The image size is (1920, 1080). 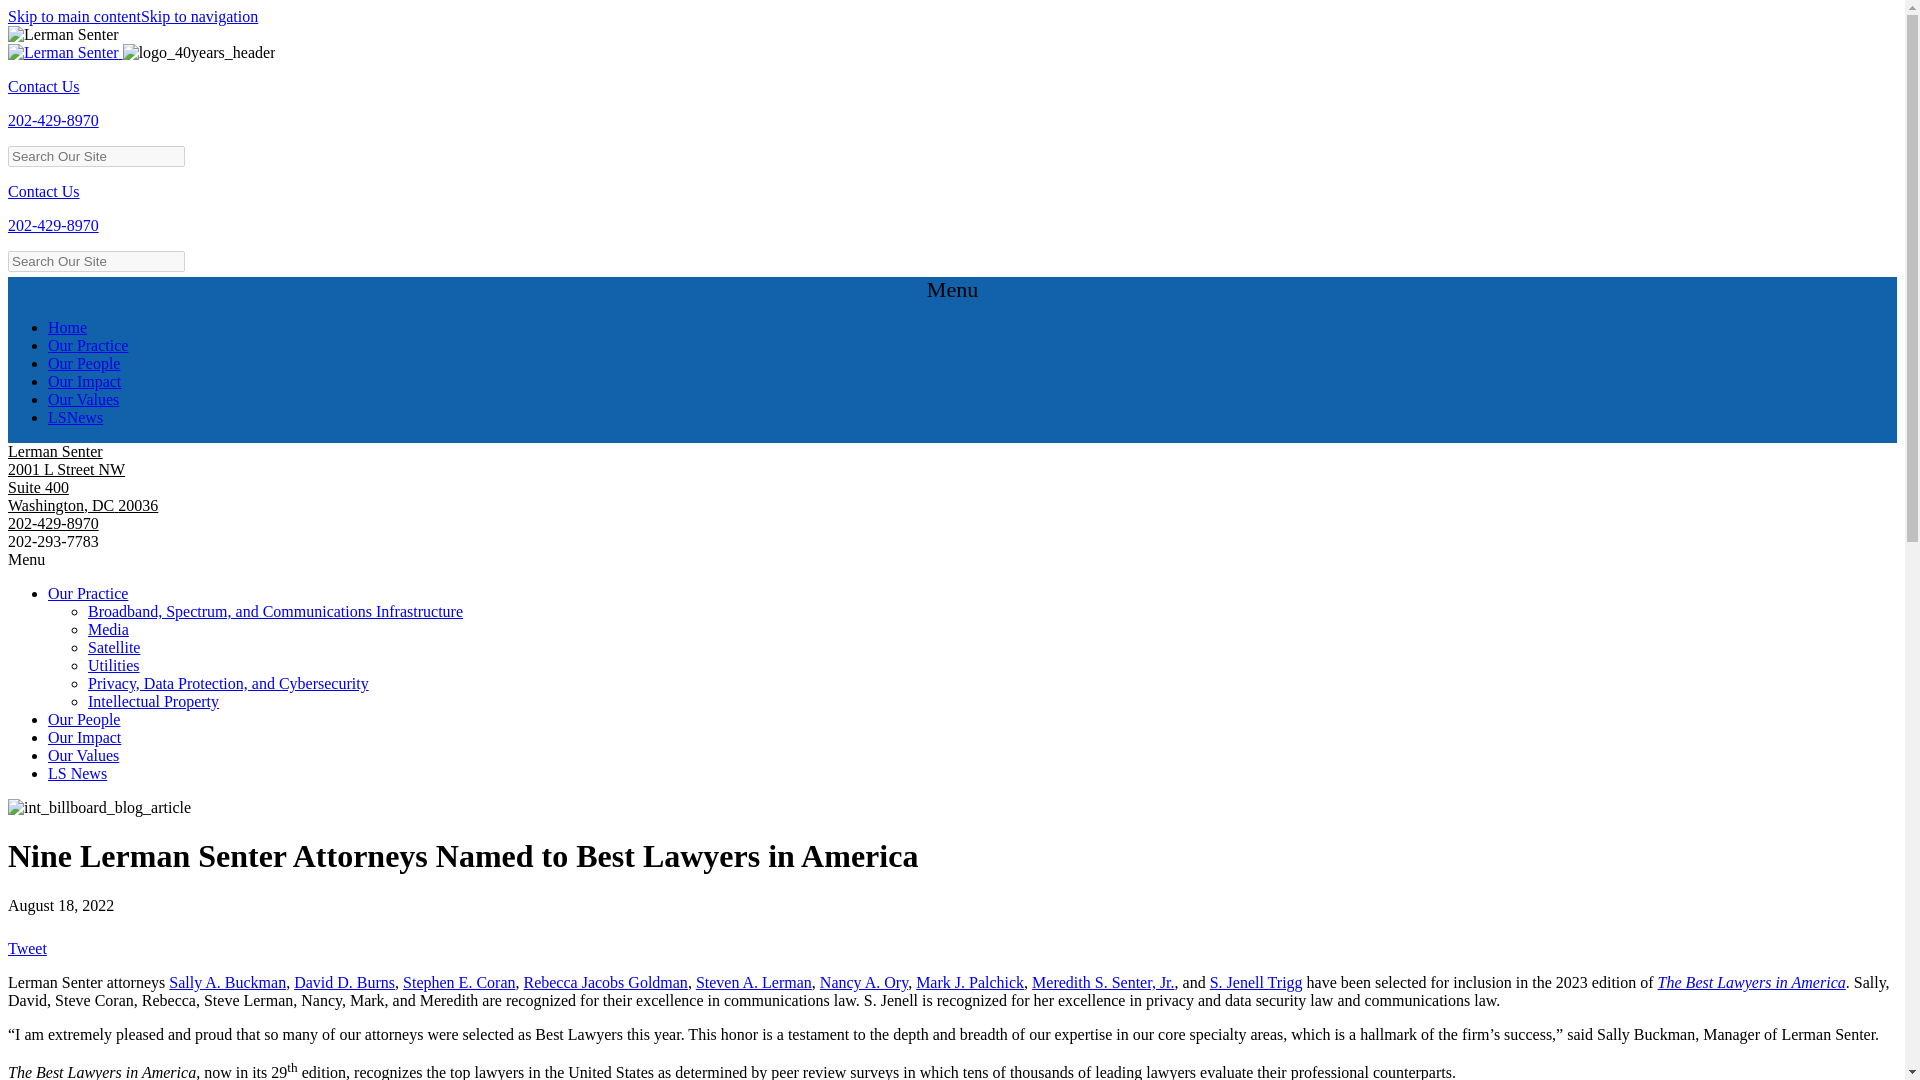 What do you see at coordinates (114, 664) in the screenshot?
I see `Utilities` at bounding box center [114, 664].